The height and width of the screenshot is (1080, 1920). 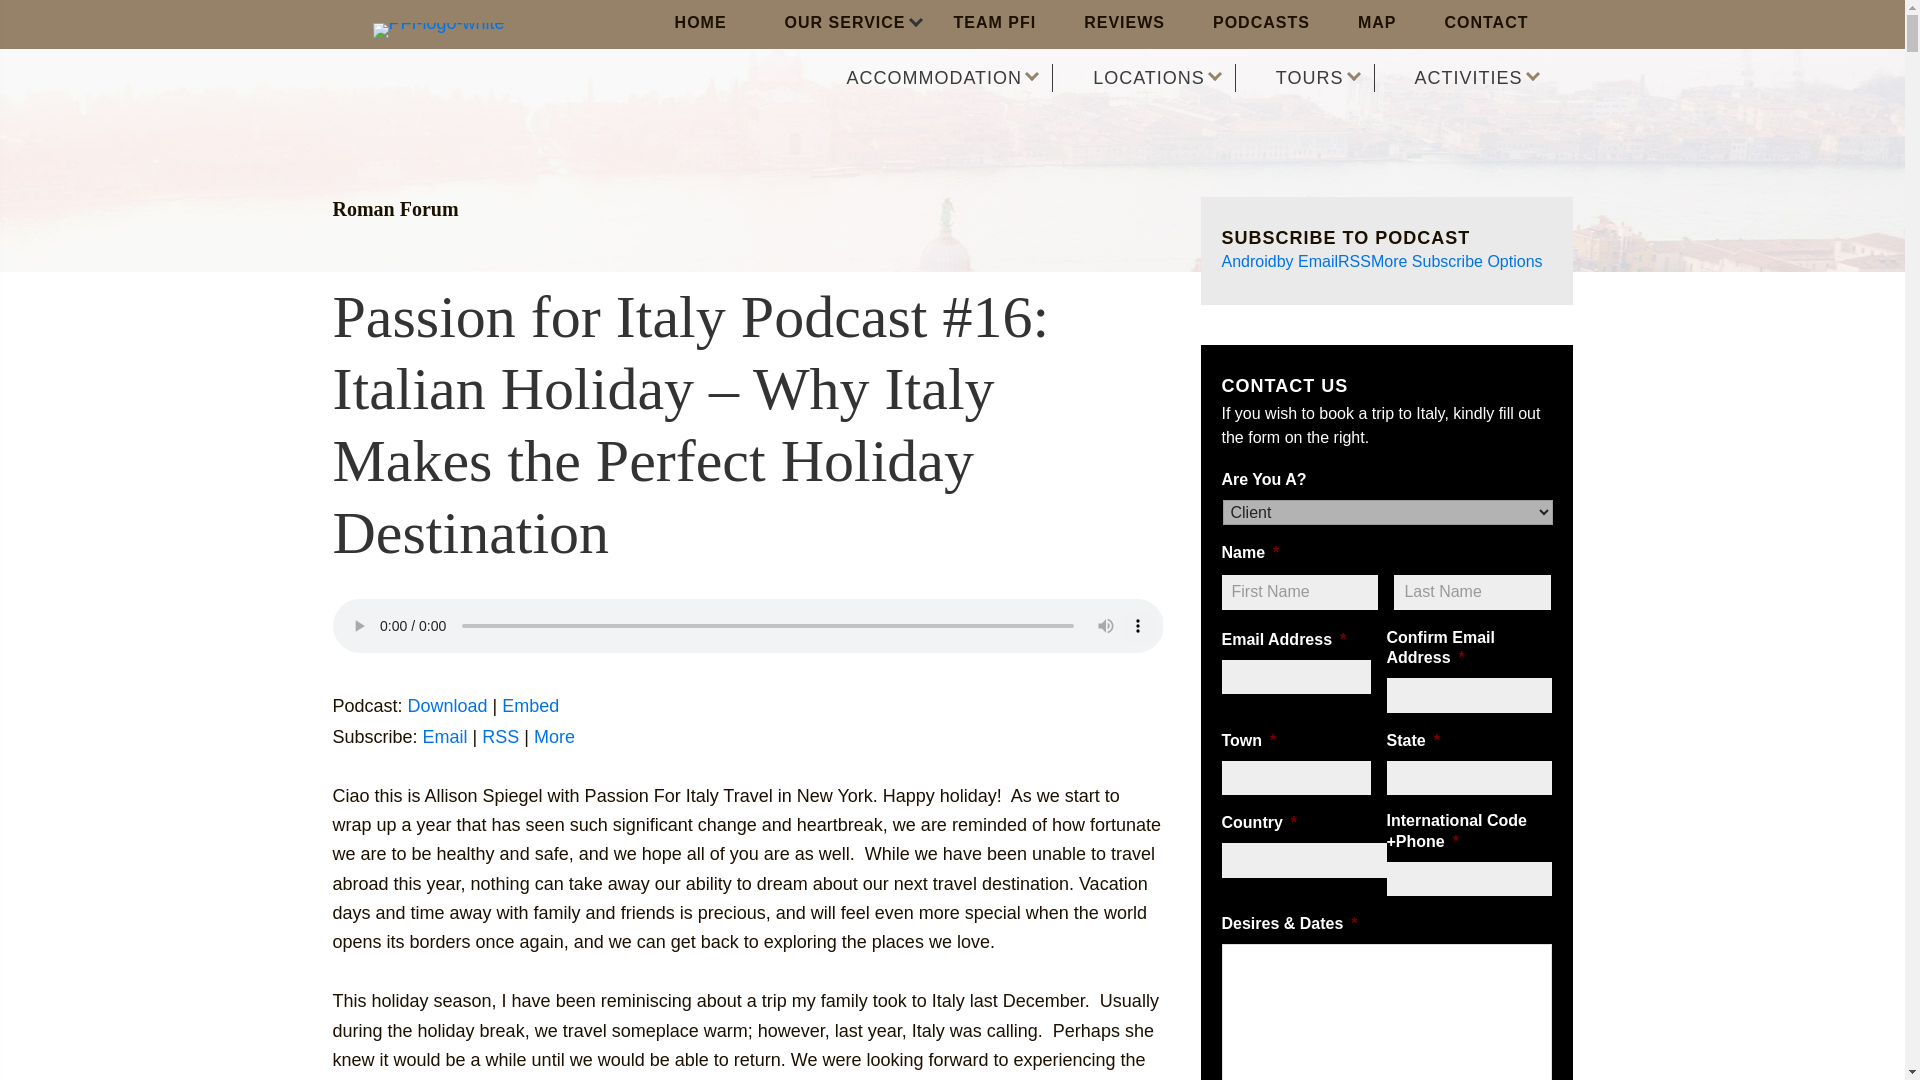 What do you see at coordinates (445, 736) in the screenshot?
I see `Subscribe by Email` at bounding box center [445, 736].